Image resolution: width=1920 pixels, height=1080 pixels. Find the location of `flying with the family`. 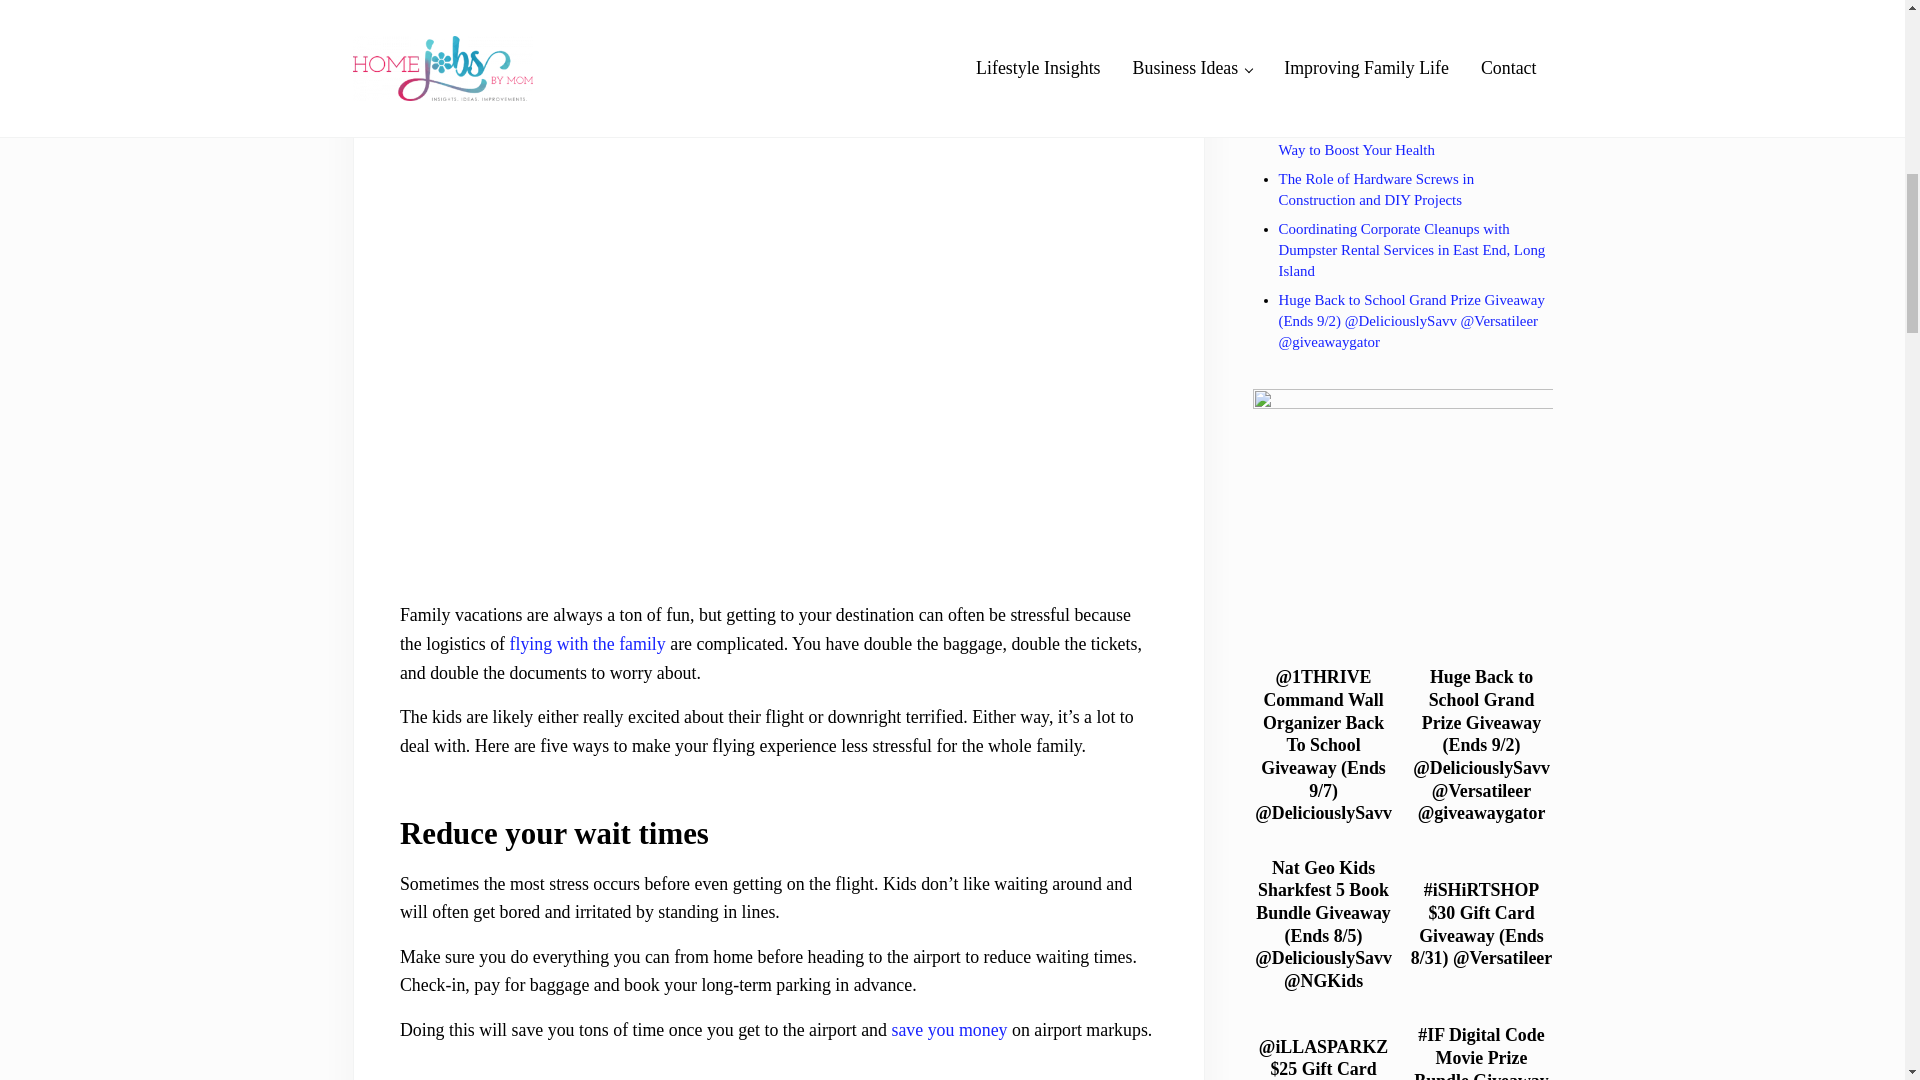

flying with the family is located at coordinates (588, 644).